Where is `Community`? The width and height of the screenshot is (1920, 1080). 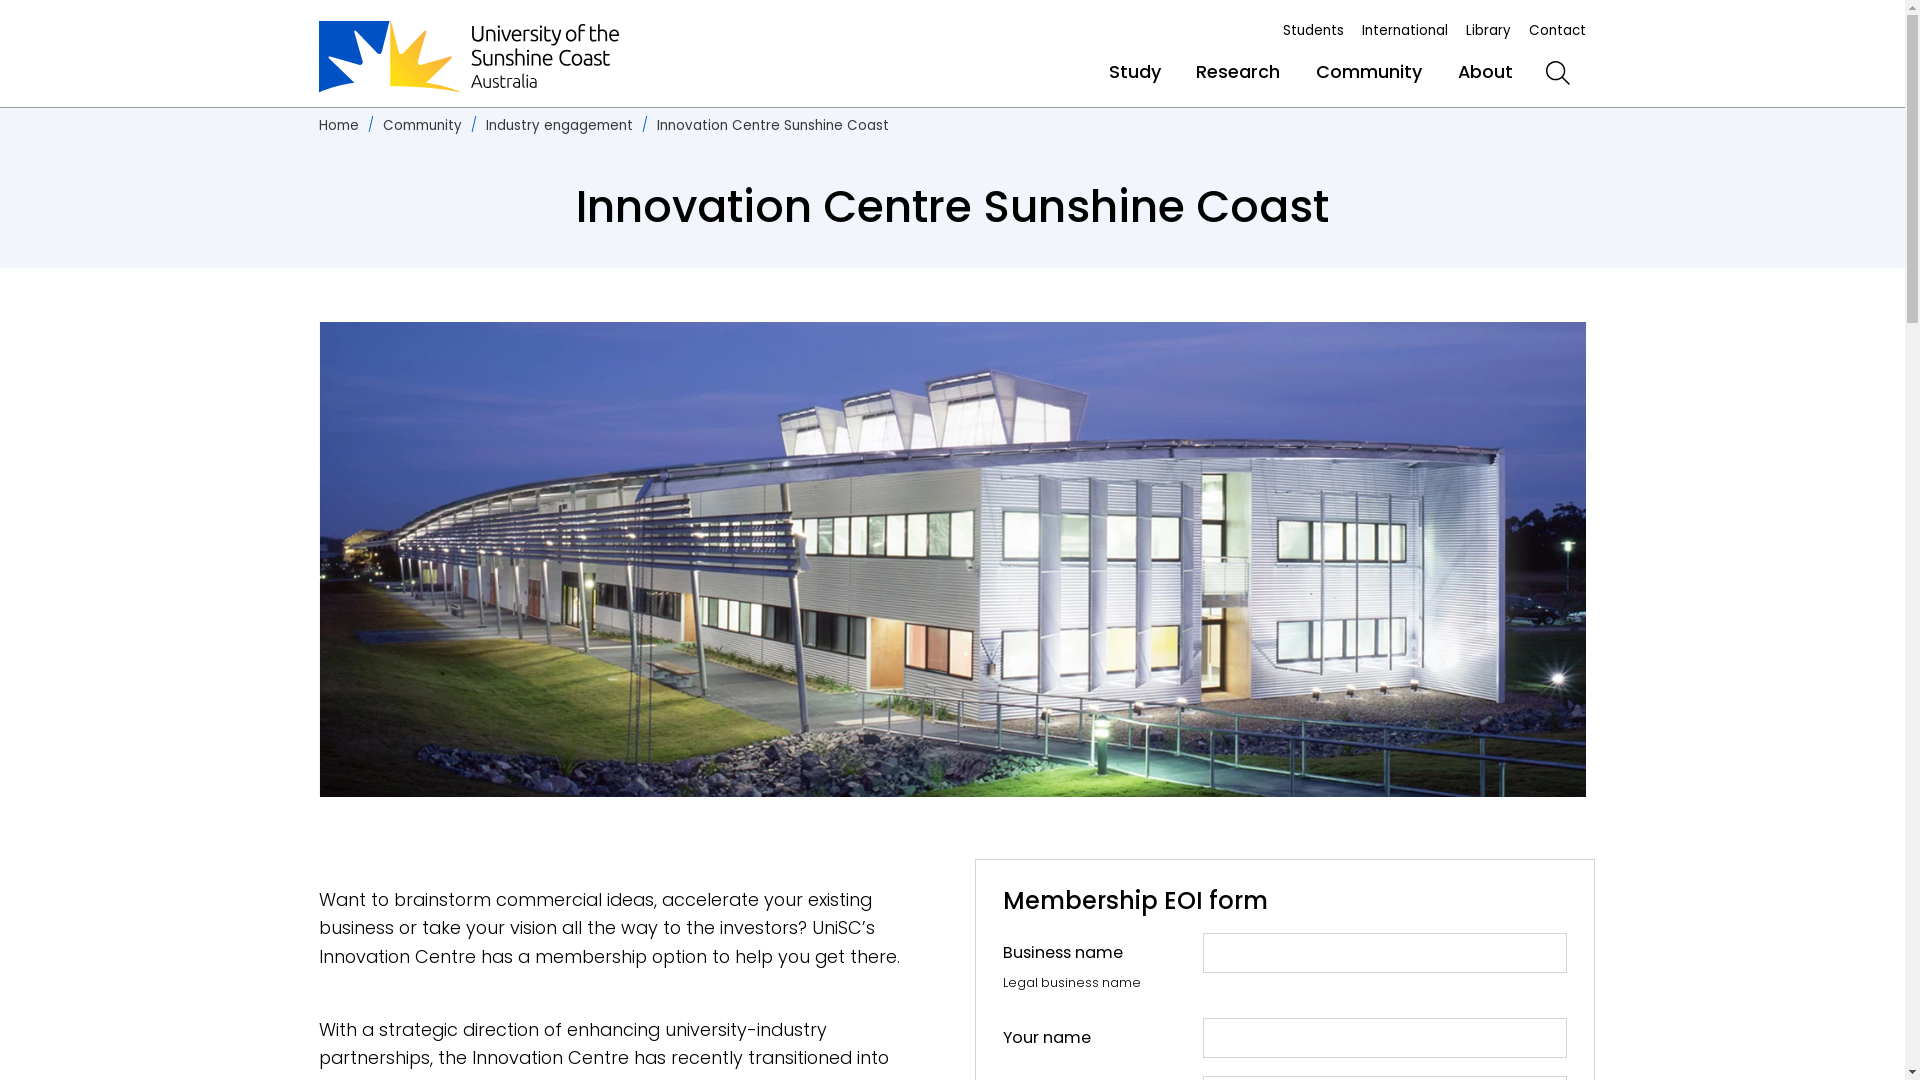 Community is located at coordinates (1369, 72).